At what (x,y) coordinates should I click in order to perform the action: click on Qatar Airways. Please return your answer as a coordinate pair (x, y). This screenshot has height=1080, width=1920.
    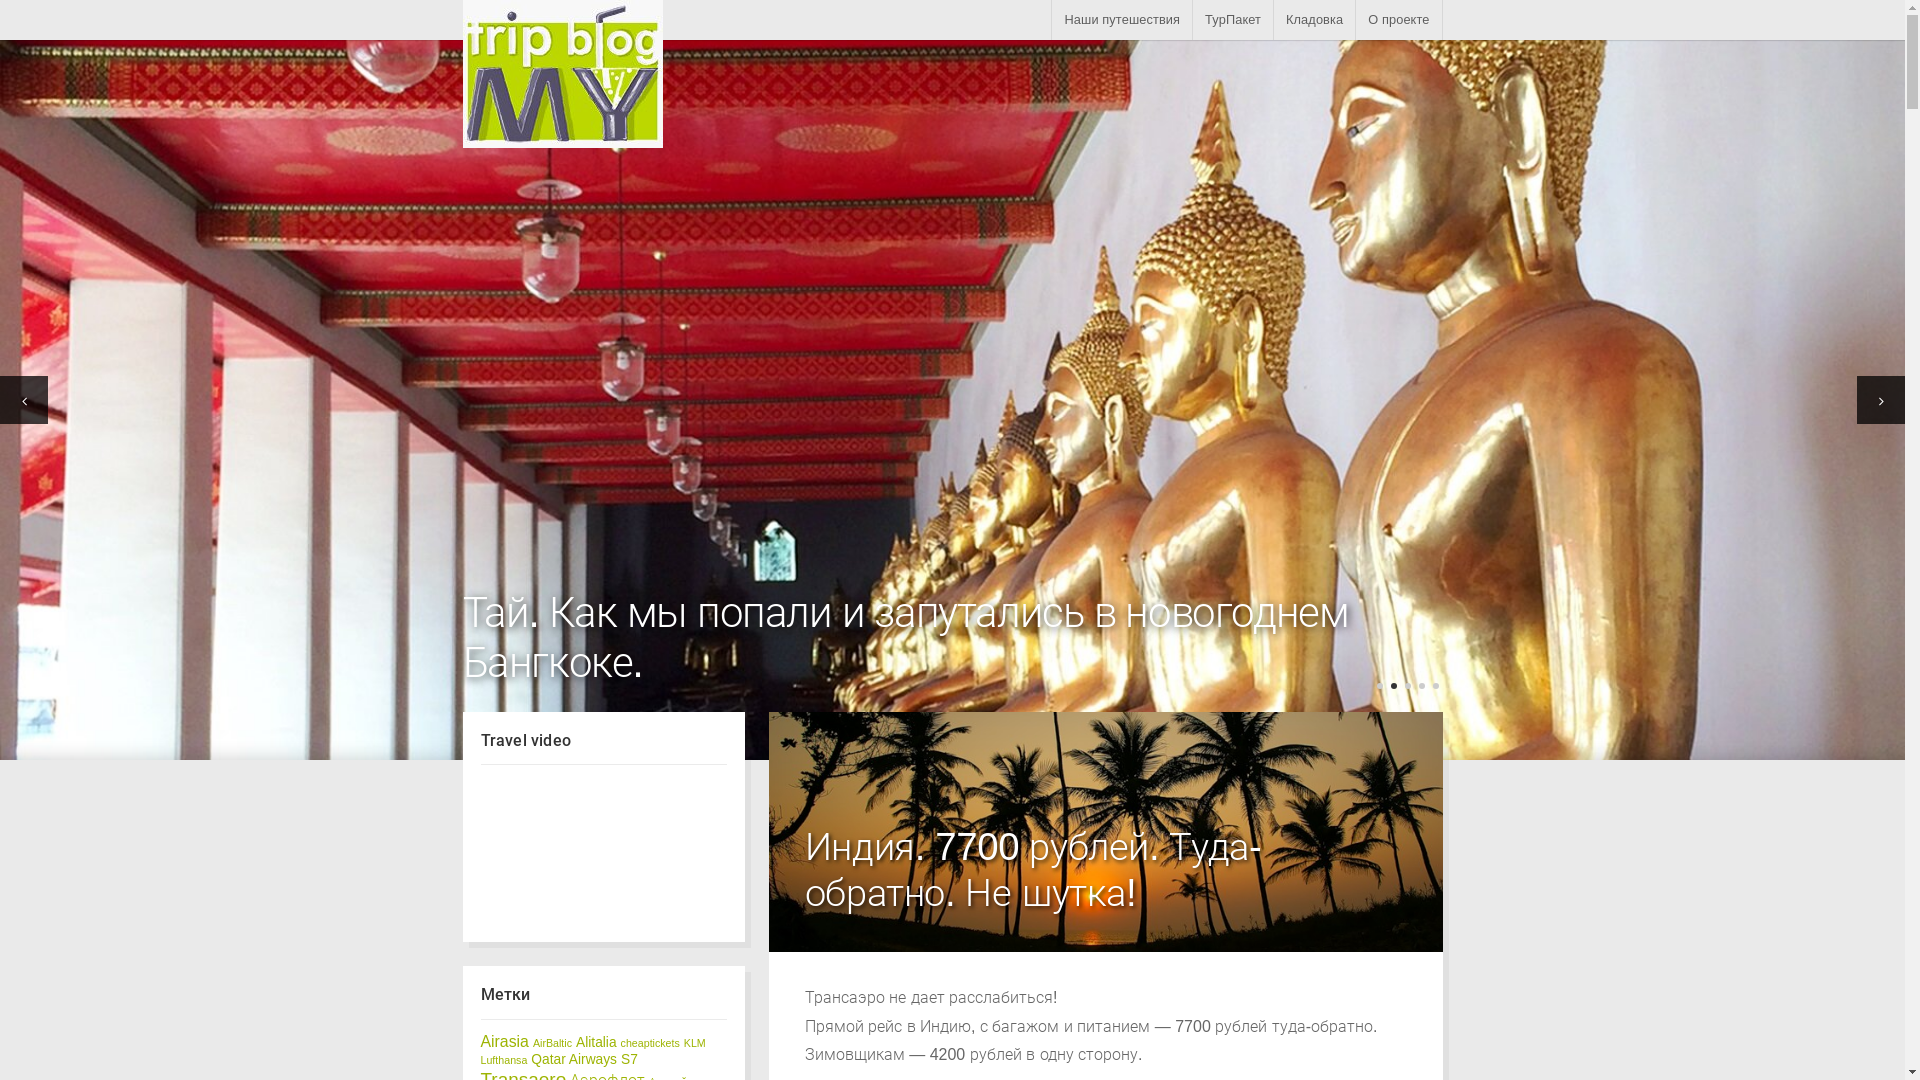
    Looking at the image, I should click on (574, 1060).